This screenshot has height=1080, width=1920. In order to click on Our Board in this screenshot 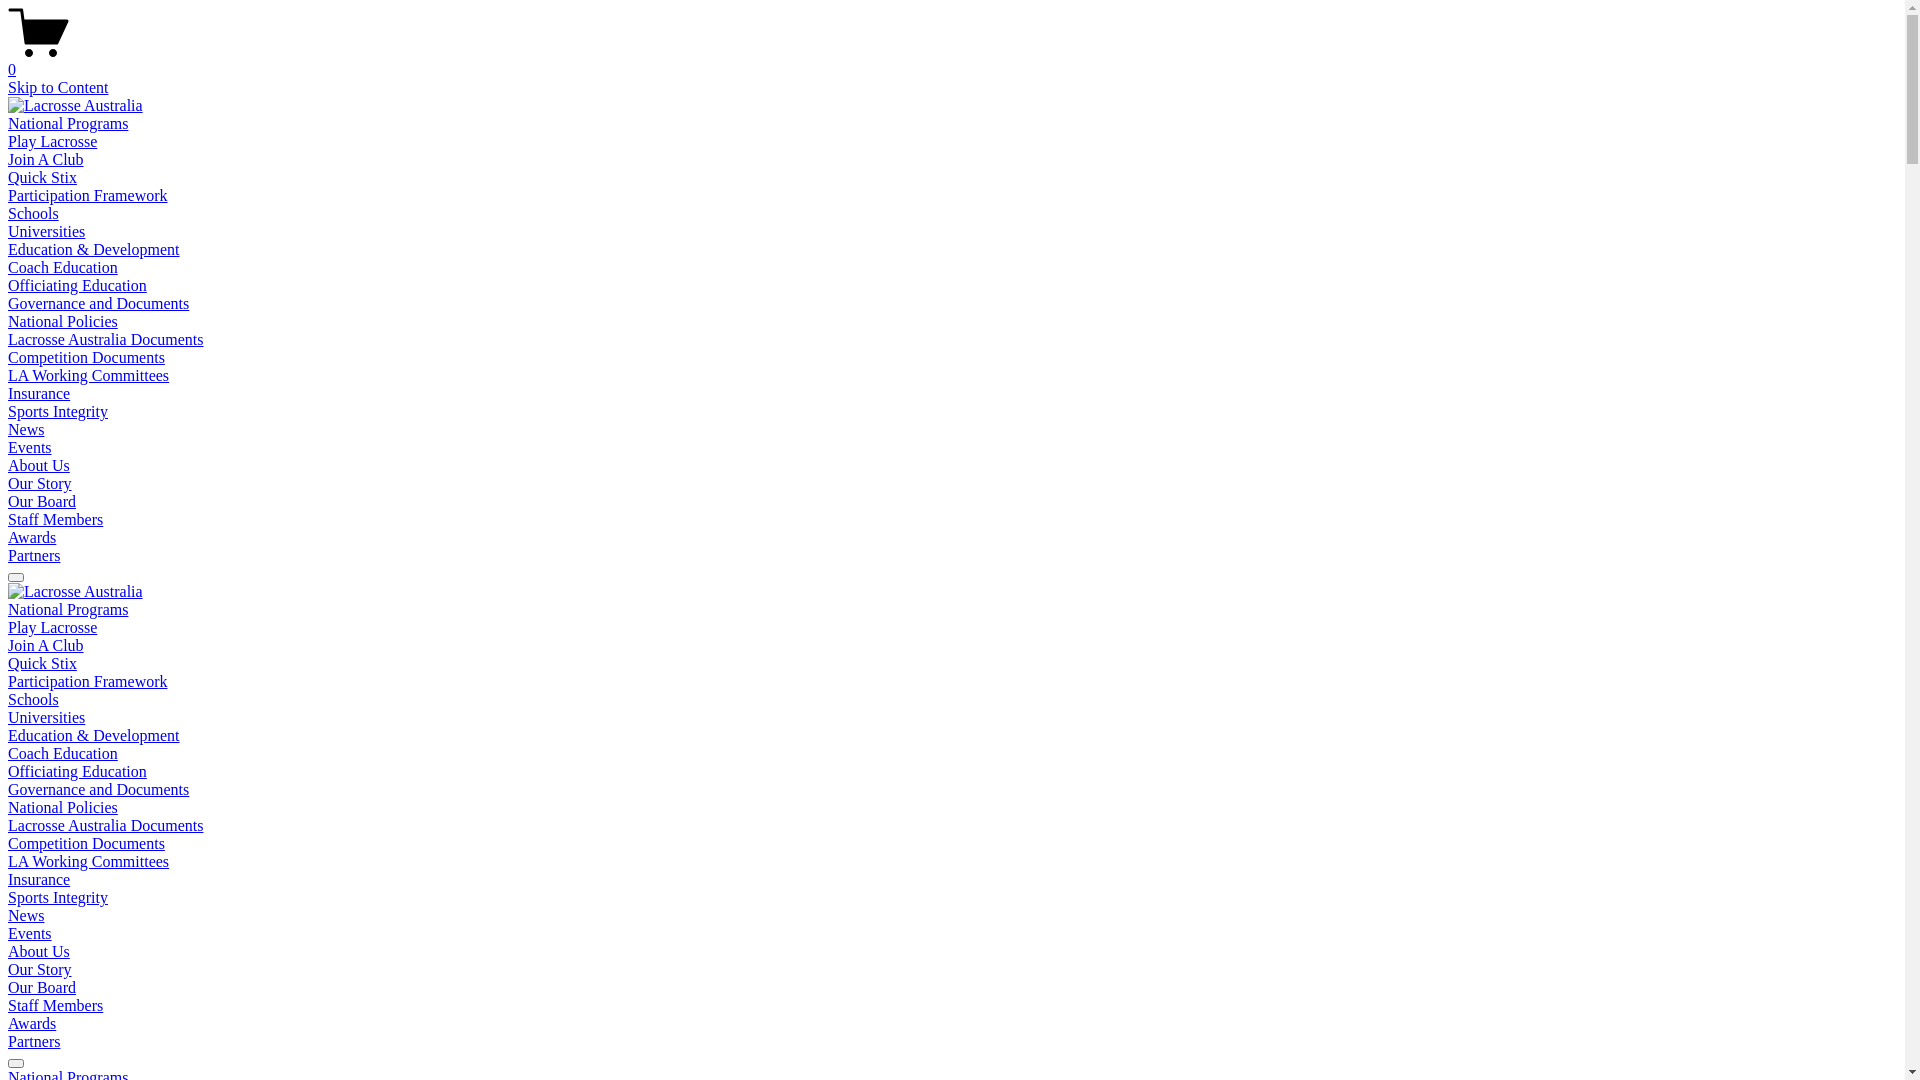, I will do `click(42, 502)`.